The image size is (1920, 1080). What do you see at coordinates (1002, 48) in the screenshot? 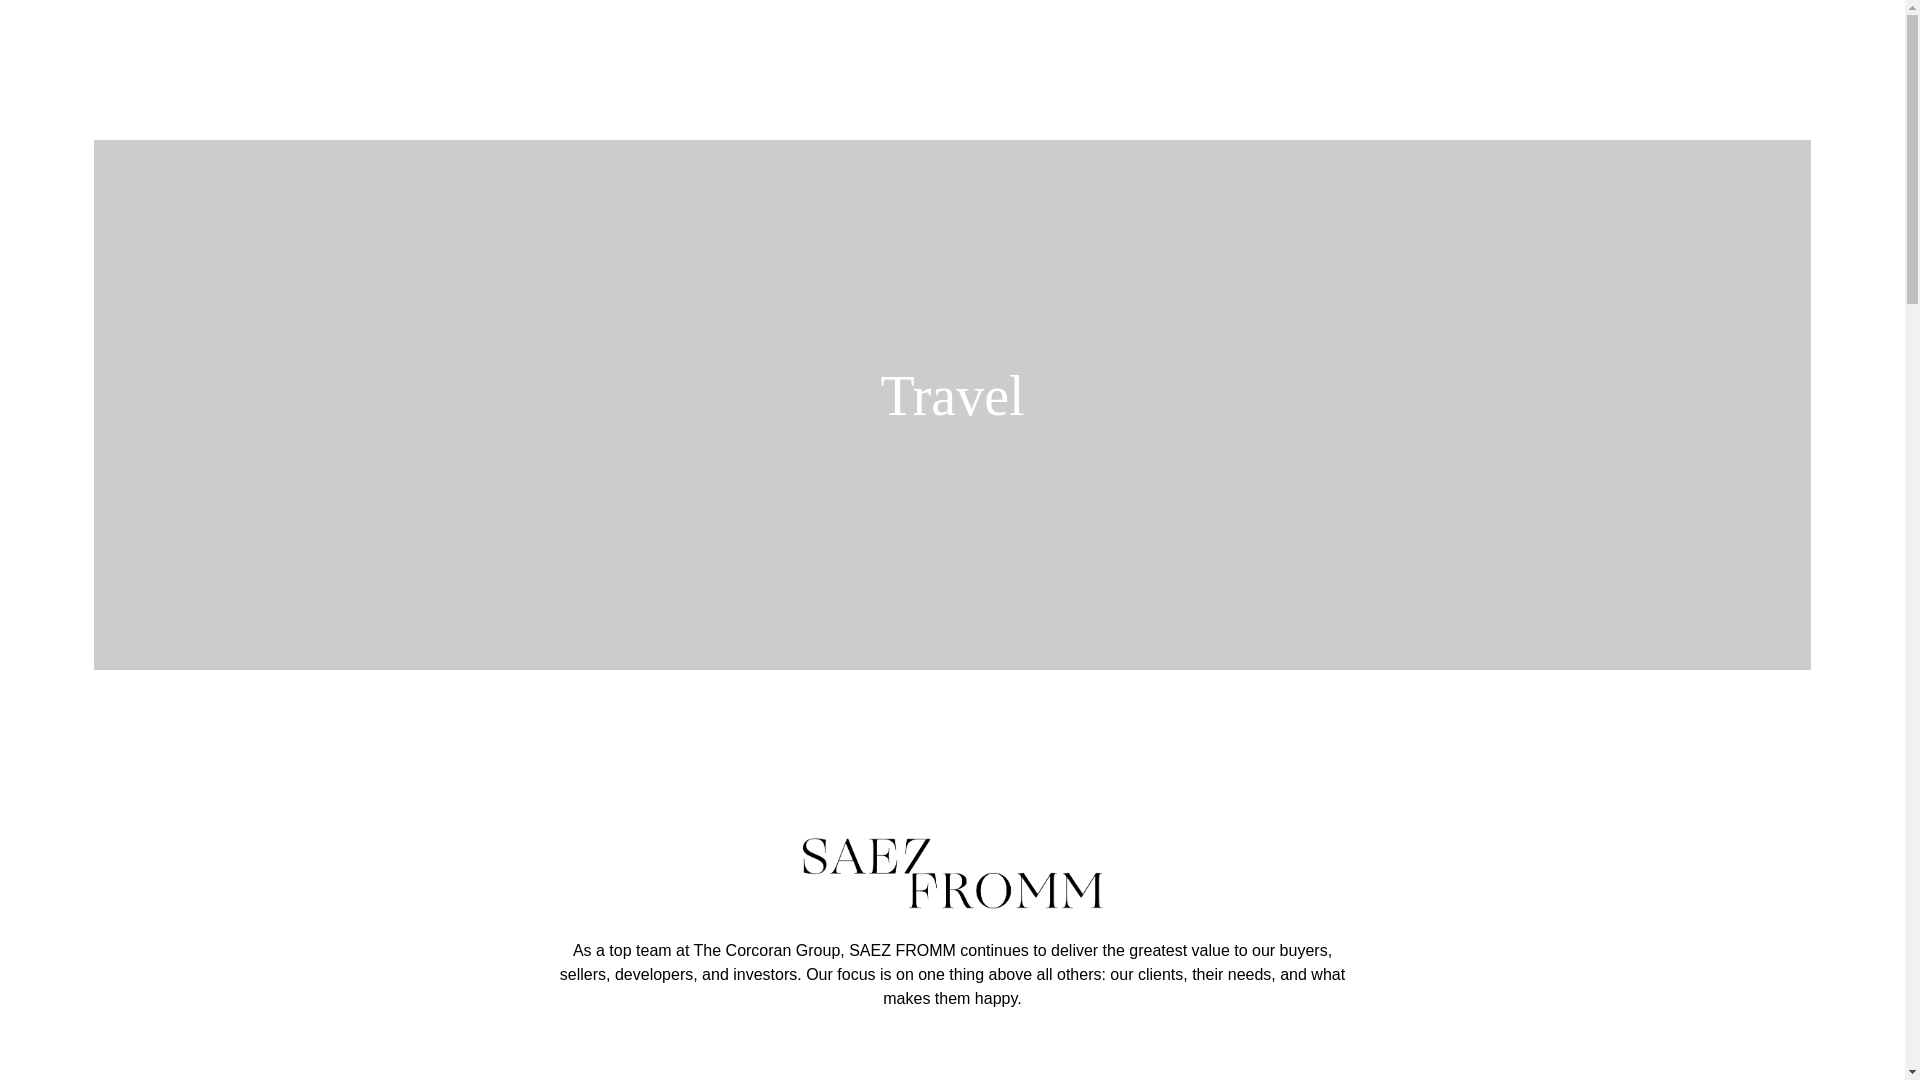
I see `HOME SEARCH` at bounding box center [1002, 48].